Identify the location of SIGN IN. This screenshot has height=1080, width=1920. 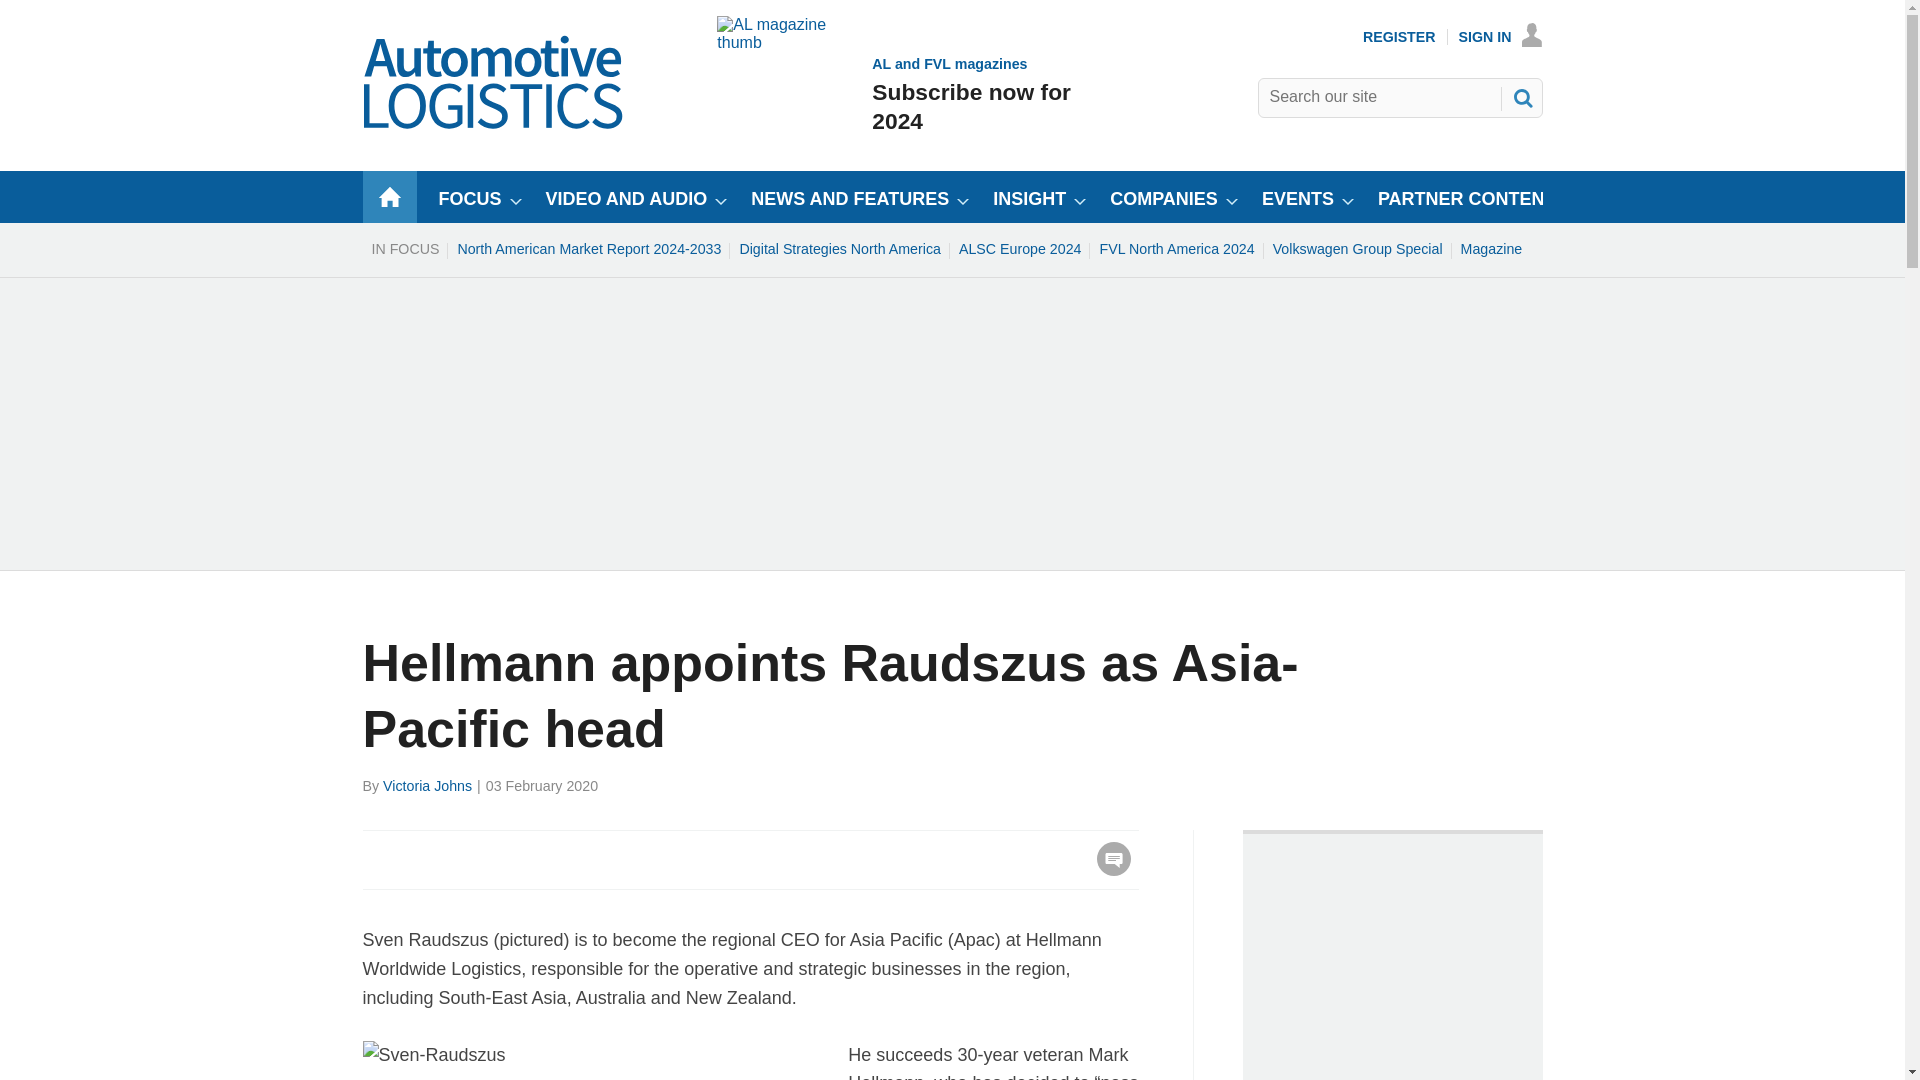
(1357, 248).